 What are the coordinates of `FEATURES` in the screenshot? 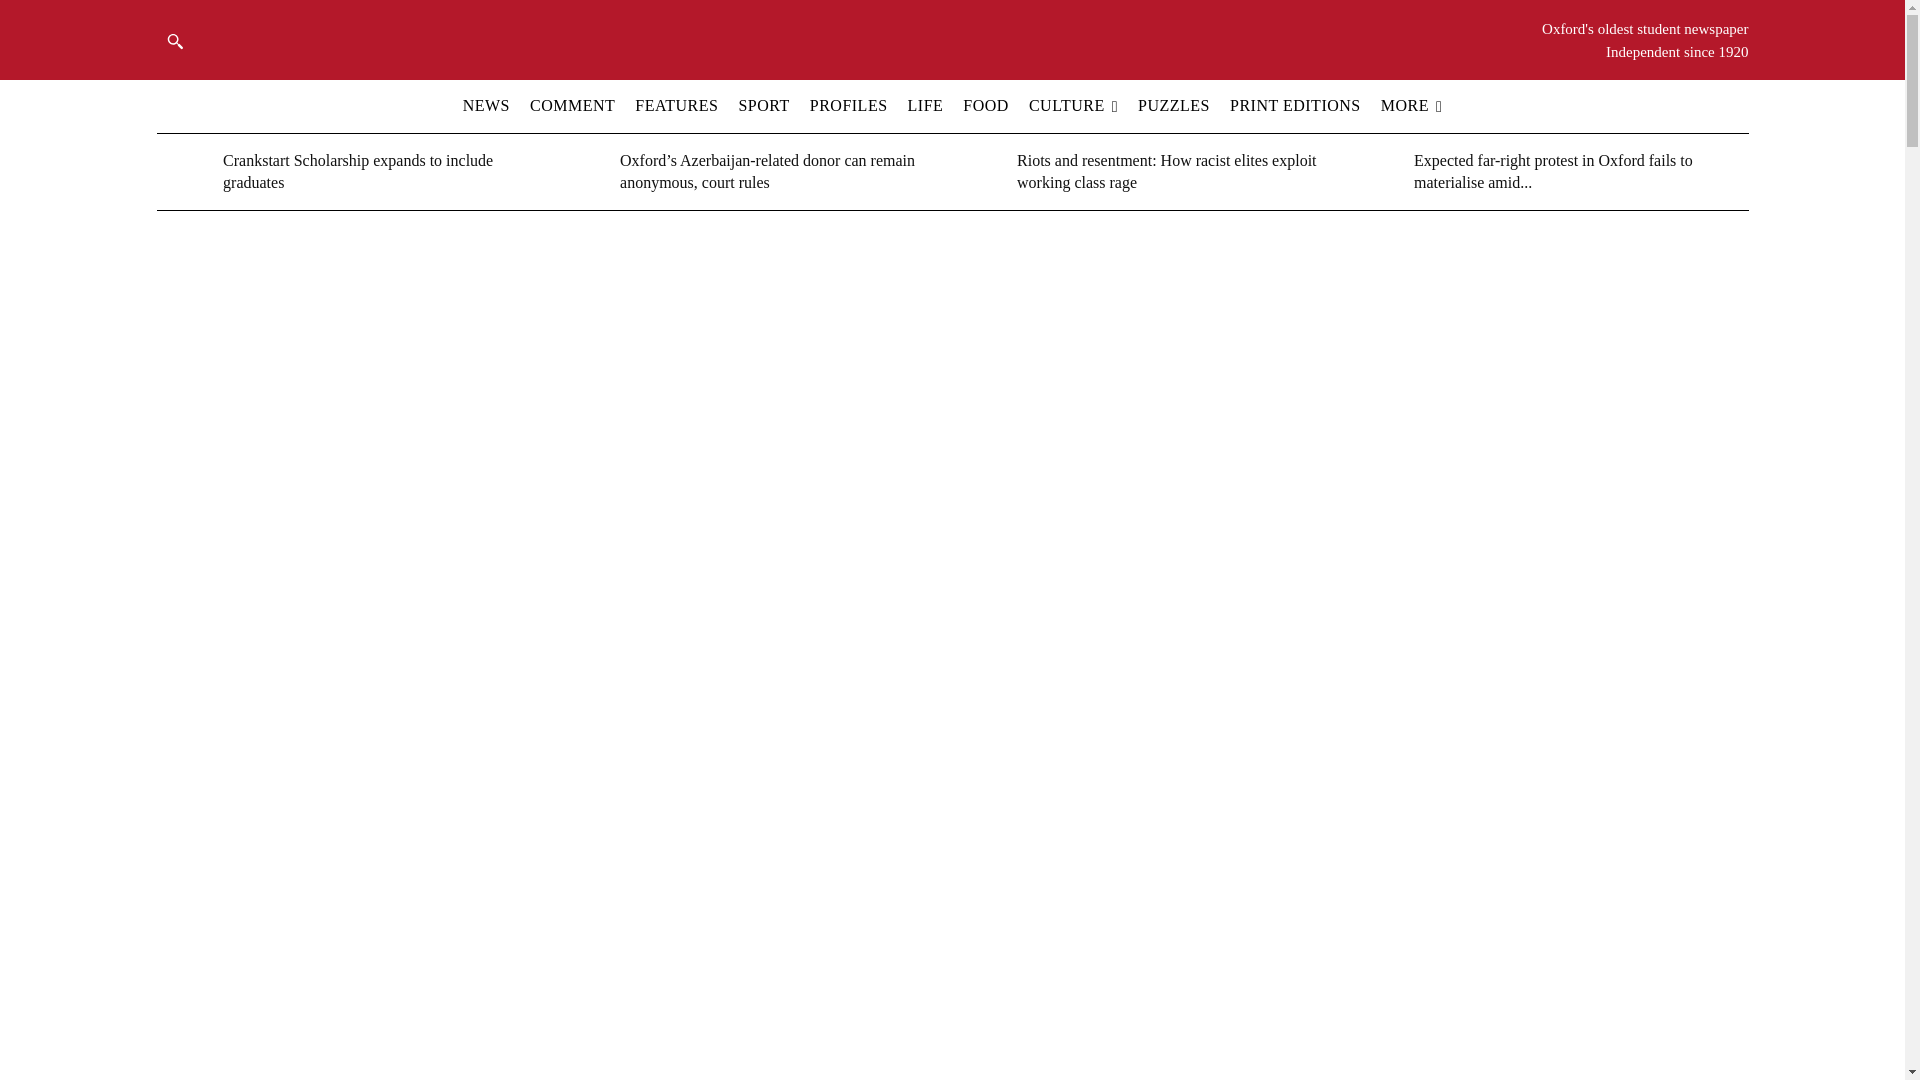 It's located at (676, 106).